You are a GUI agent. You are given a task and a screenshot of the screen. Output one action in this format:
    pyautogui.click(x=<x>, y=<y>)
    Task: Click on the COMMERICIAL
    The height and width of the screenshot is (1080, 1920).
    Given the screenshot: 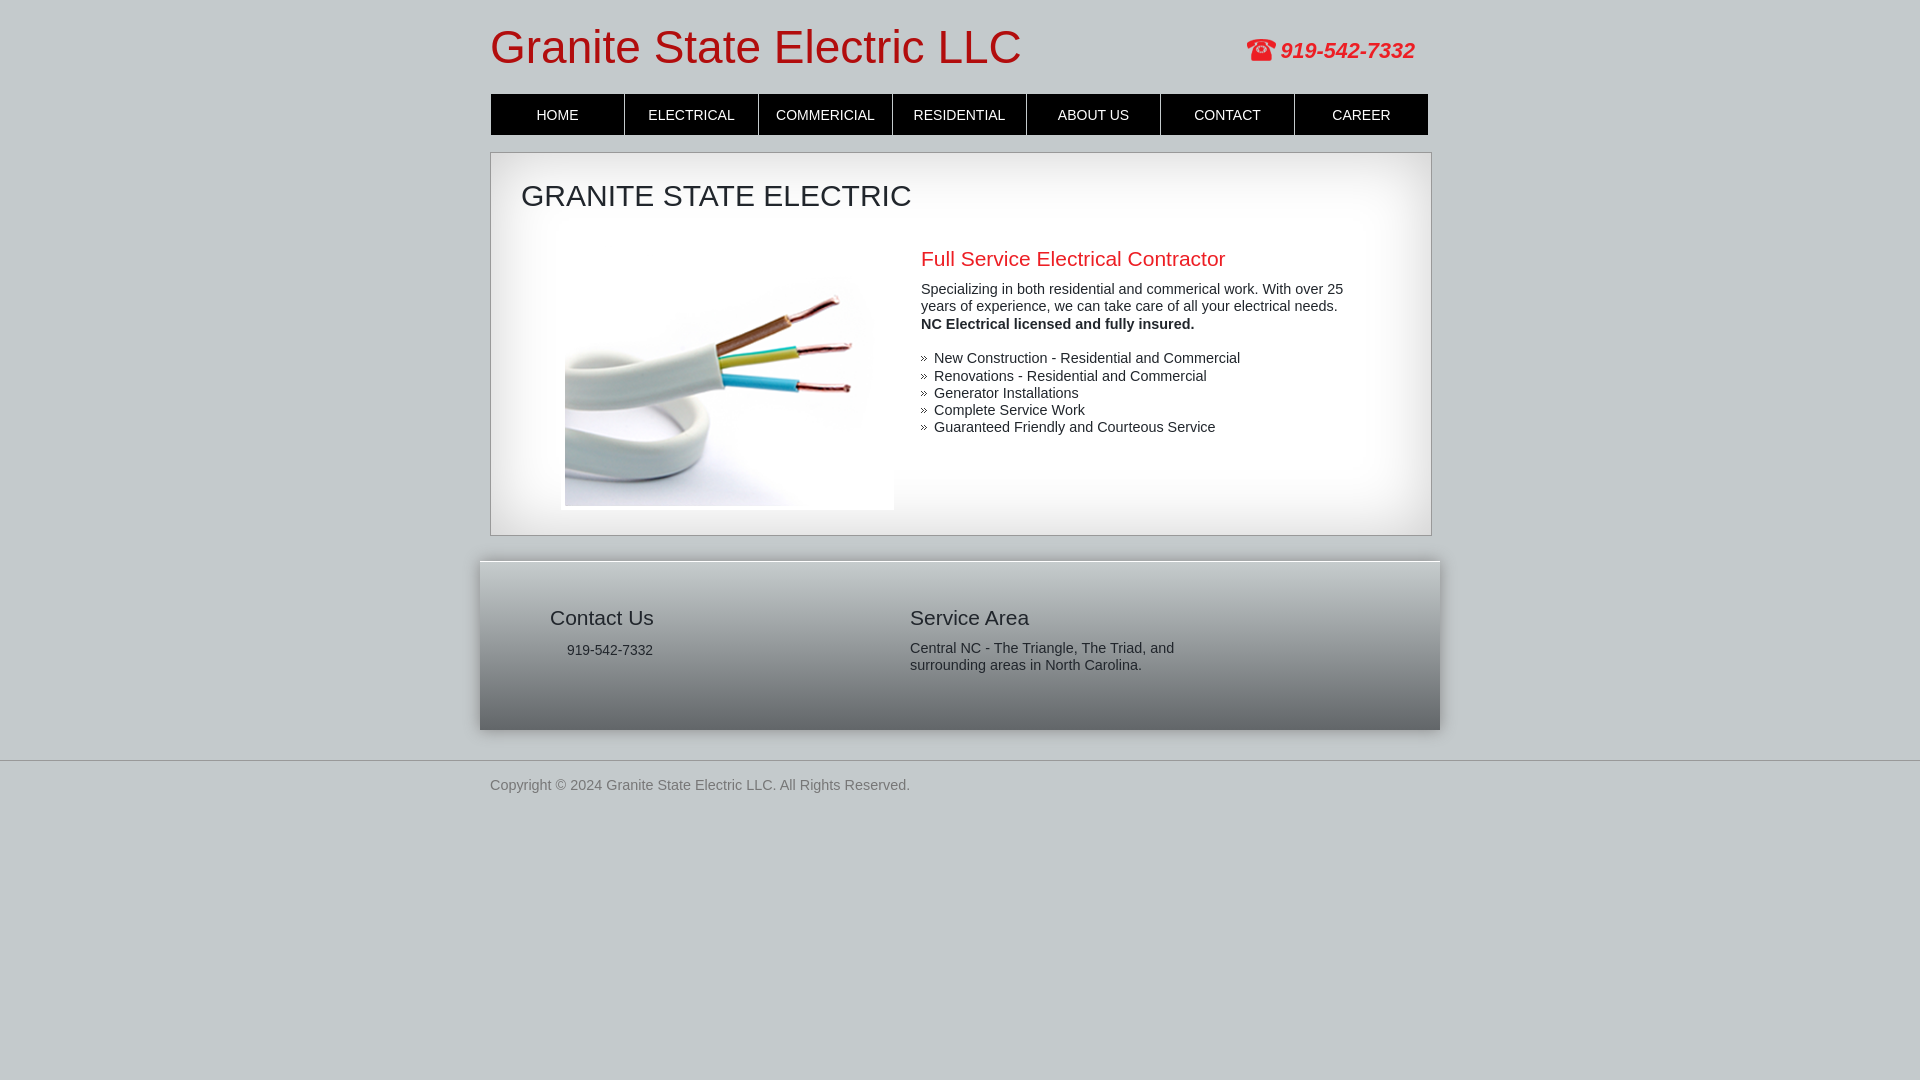 What is the action you would take?
    pyautogui.click(x=825, y=114)
    